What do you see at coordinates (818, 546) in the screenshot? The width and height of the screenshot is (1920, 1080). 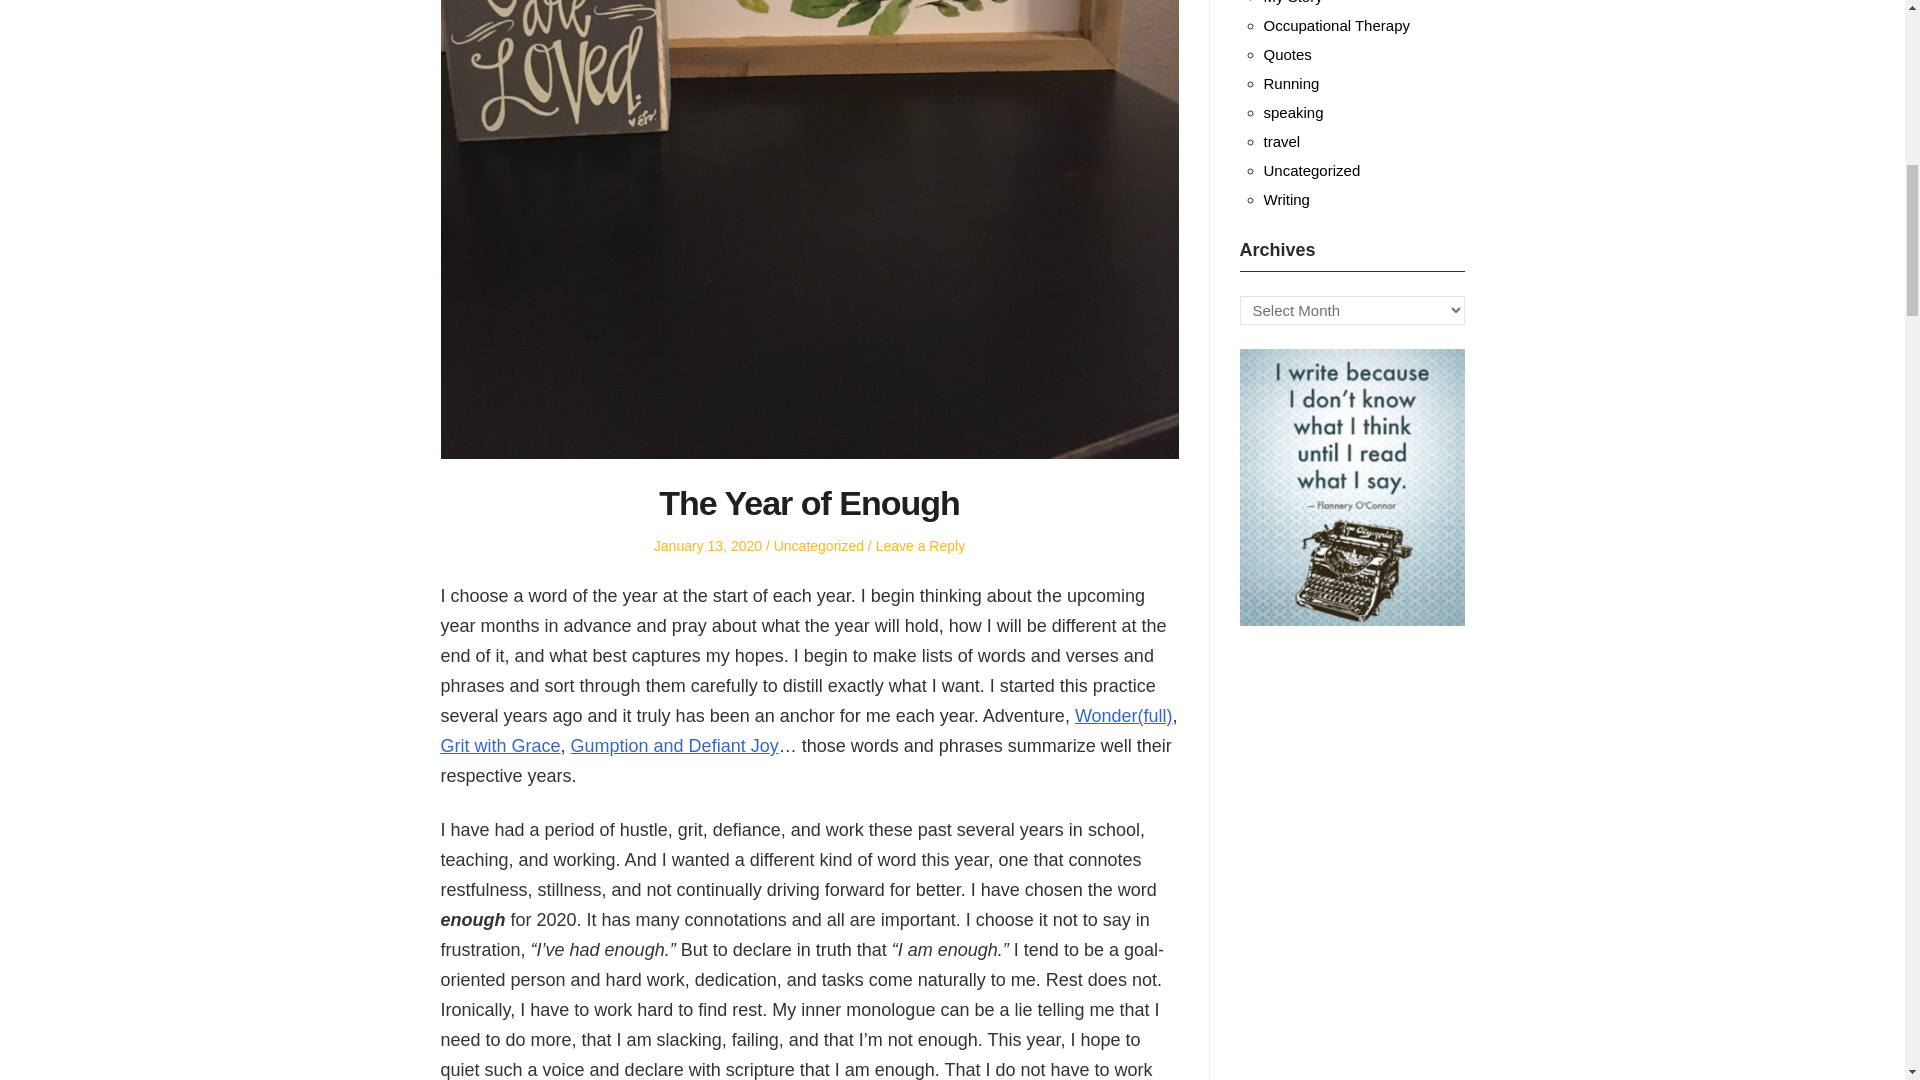 I see `Uncategorized` at bounding box center [818, 546].